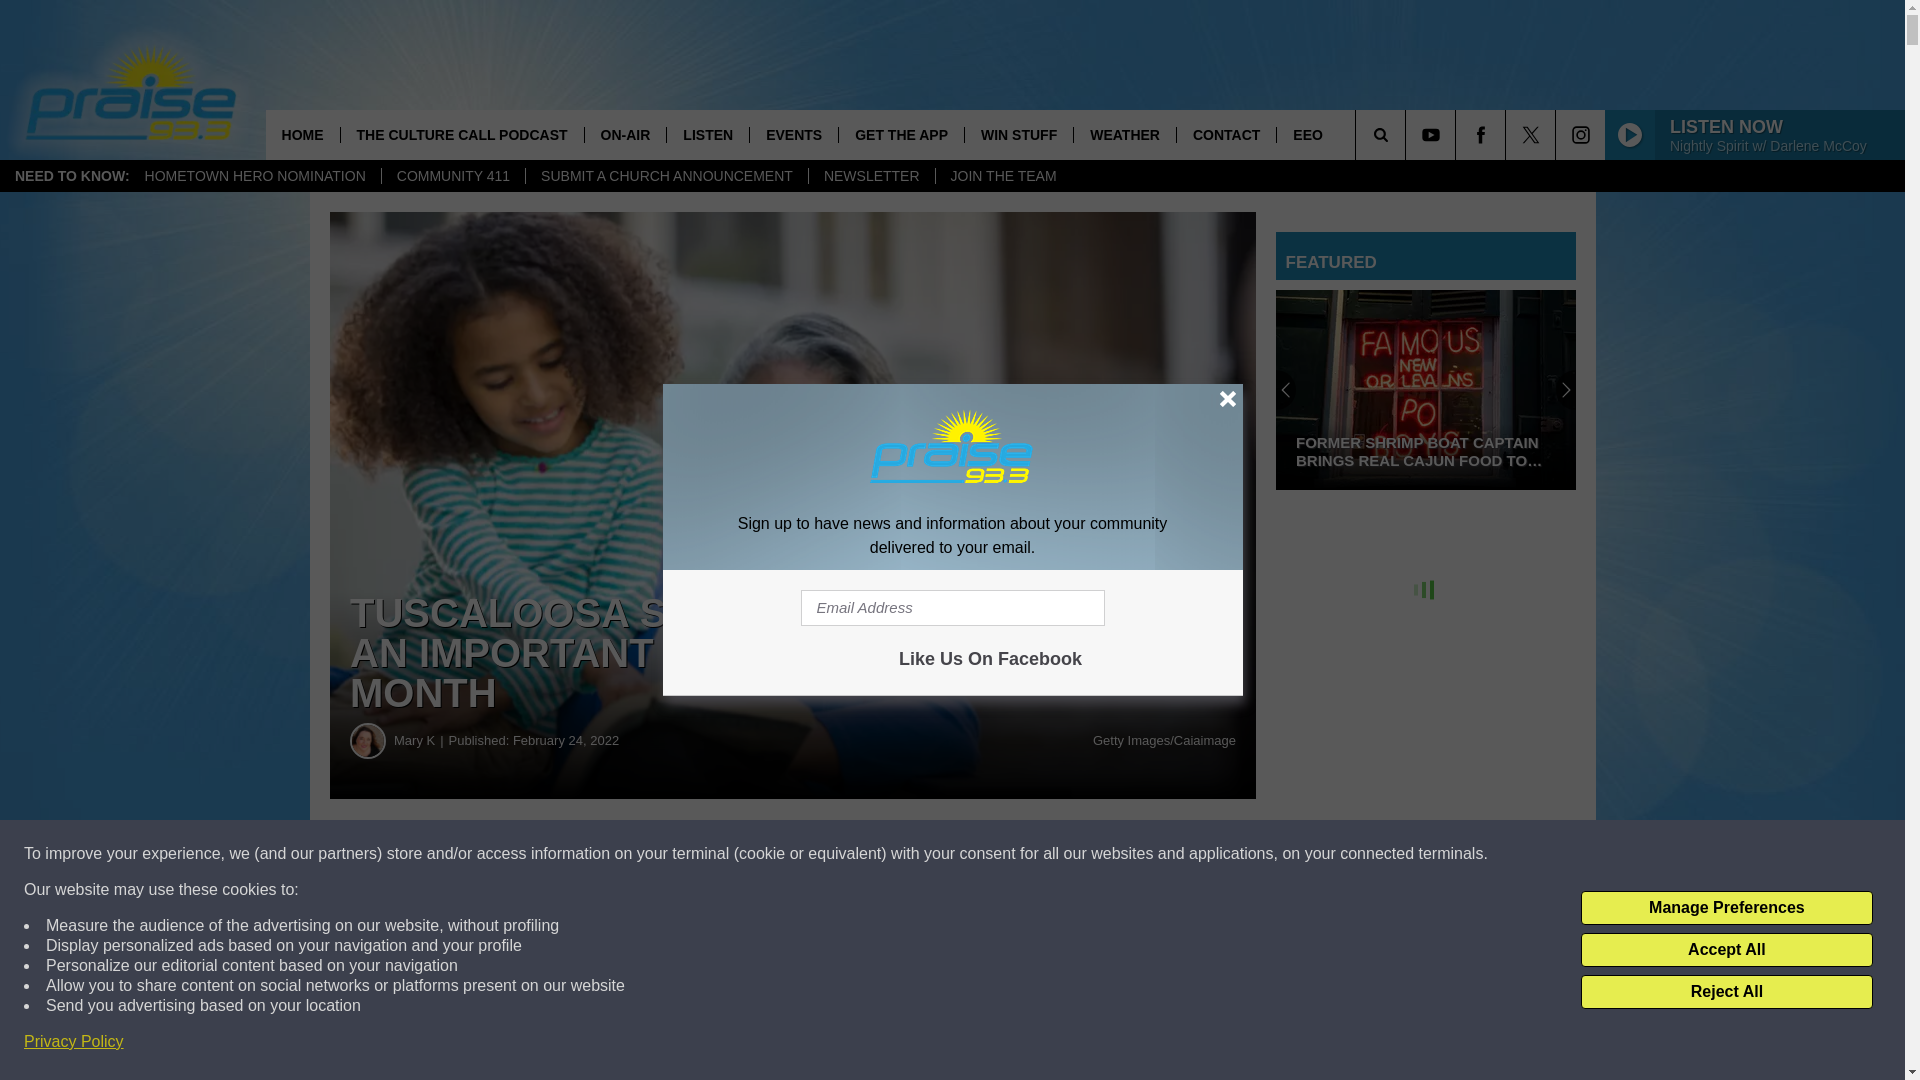  I want to click on Privacy Policy, so click(74, 1042).